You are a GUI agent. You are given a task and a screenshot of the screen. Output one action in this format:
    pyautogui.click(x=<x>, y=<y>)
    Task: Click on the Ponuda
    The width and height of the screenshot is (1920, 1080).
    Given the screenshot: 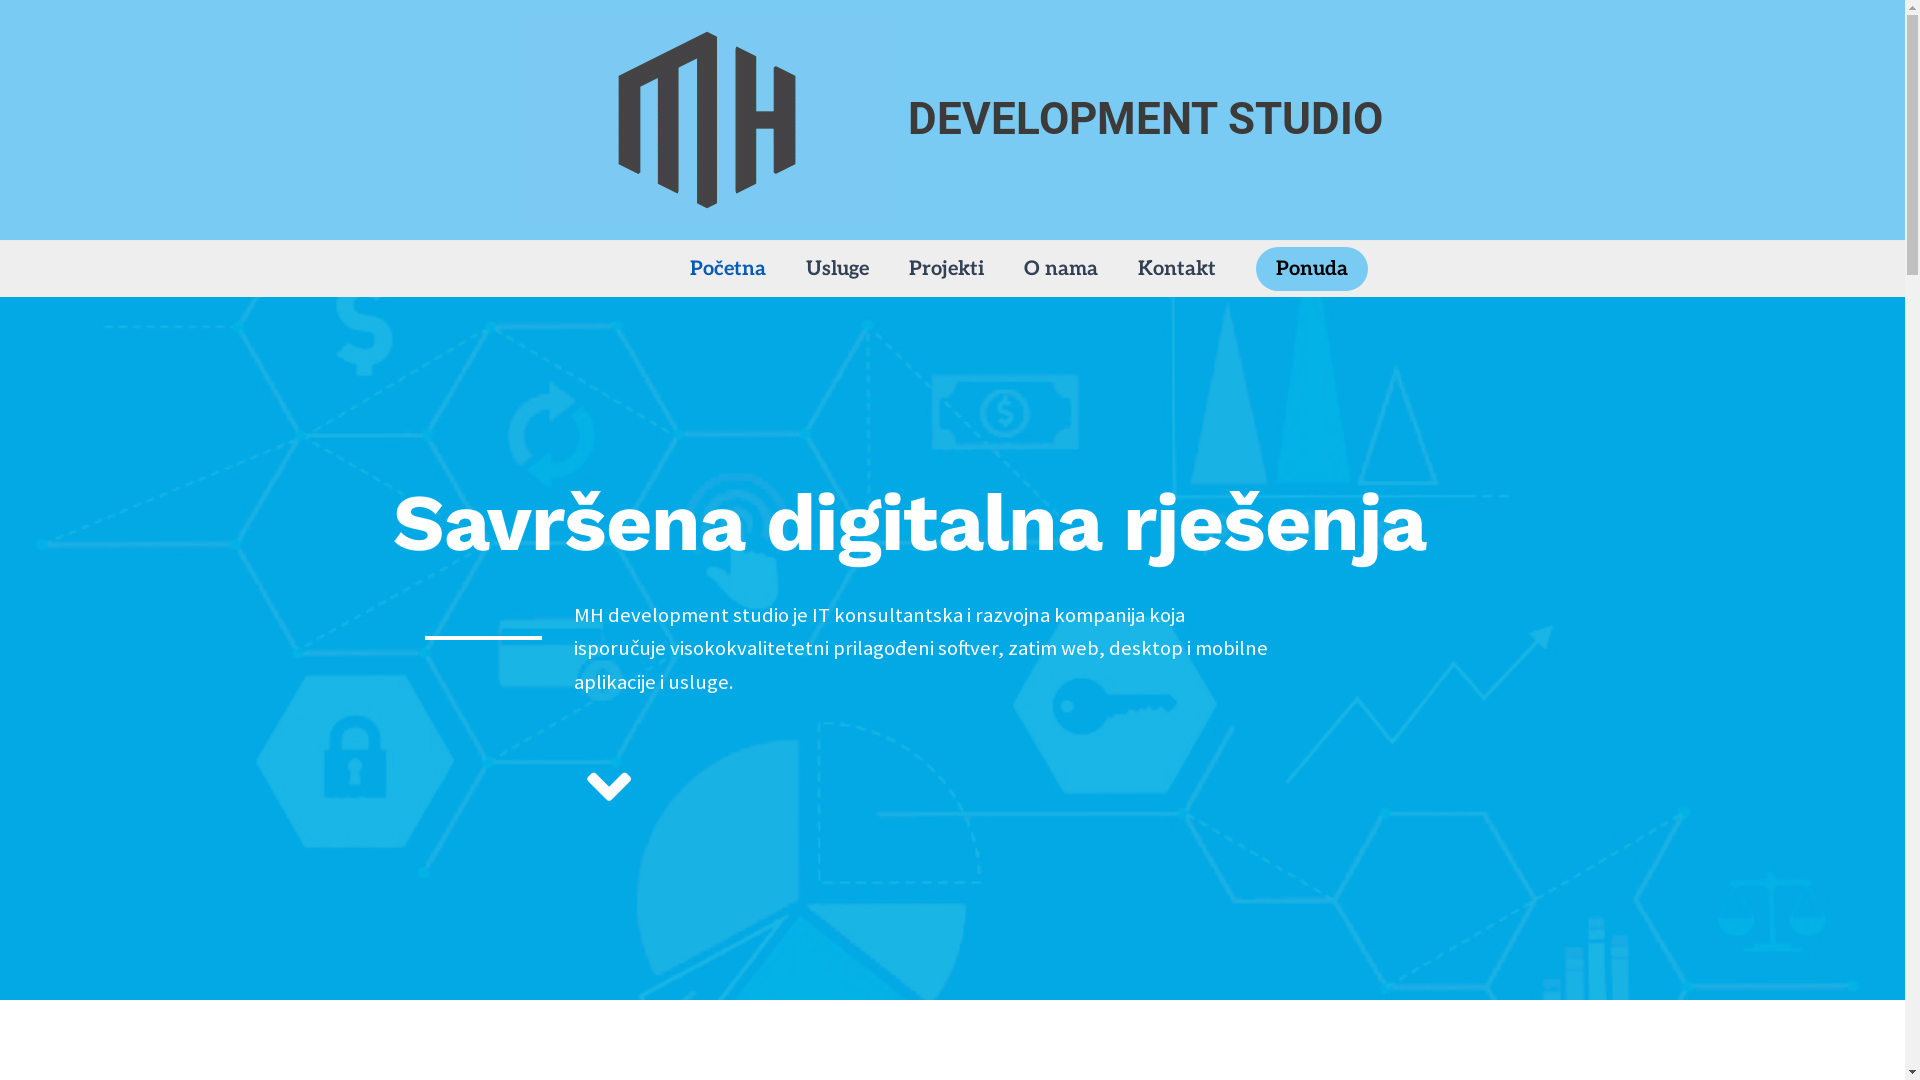 What is the action you would take?
    pyautogui.click(x=1312, y=269)
    